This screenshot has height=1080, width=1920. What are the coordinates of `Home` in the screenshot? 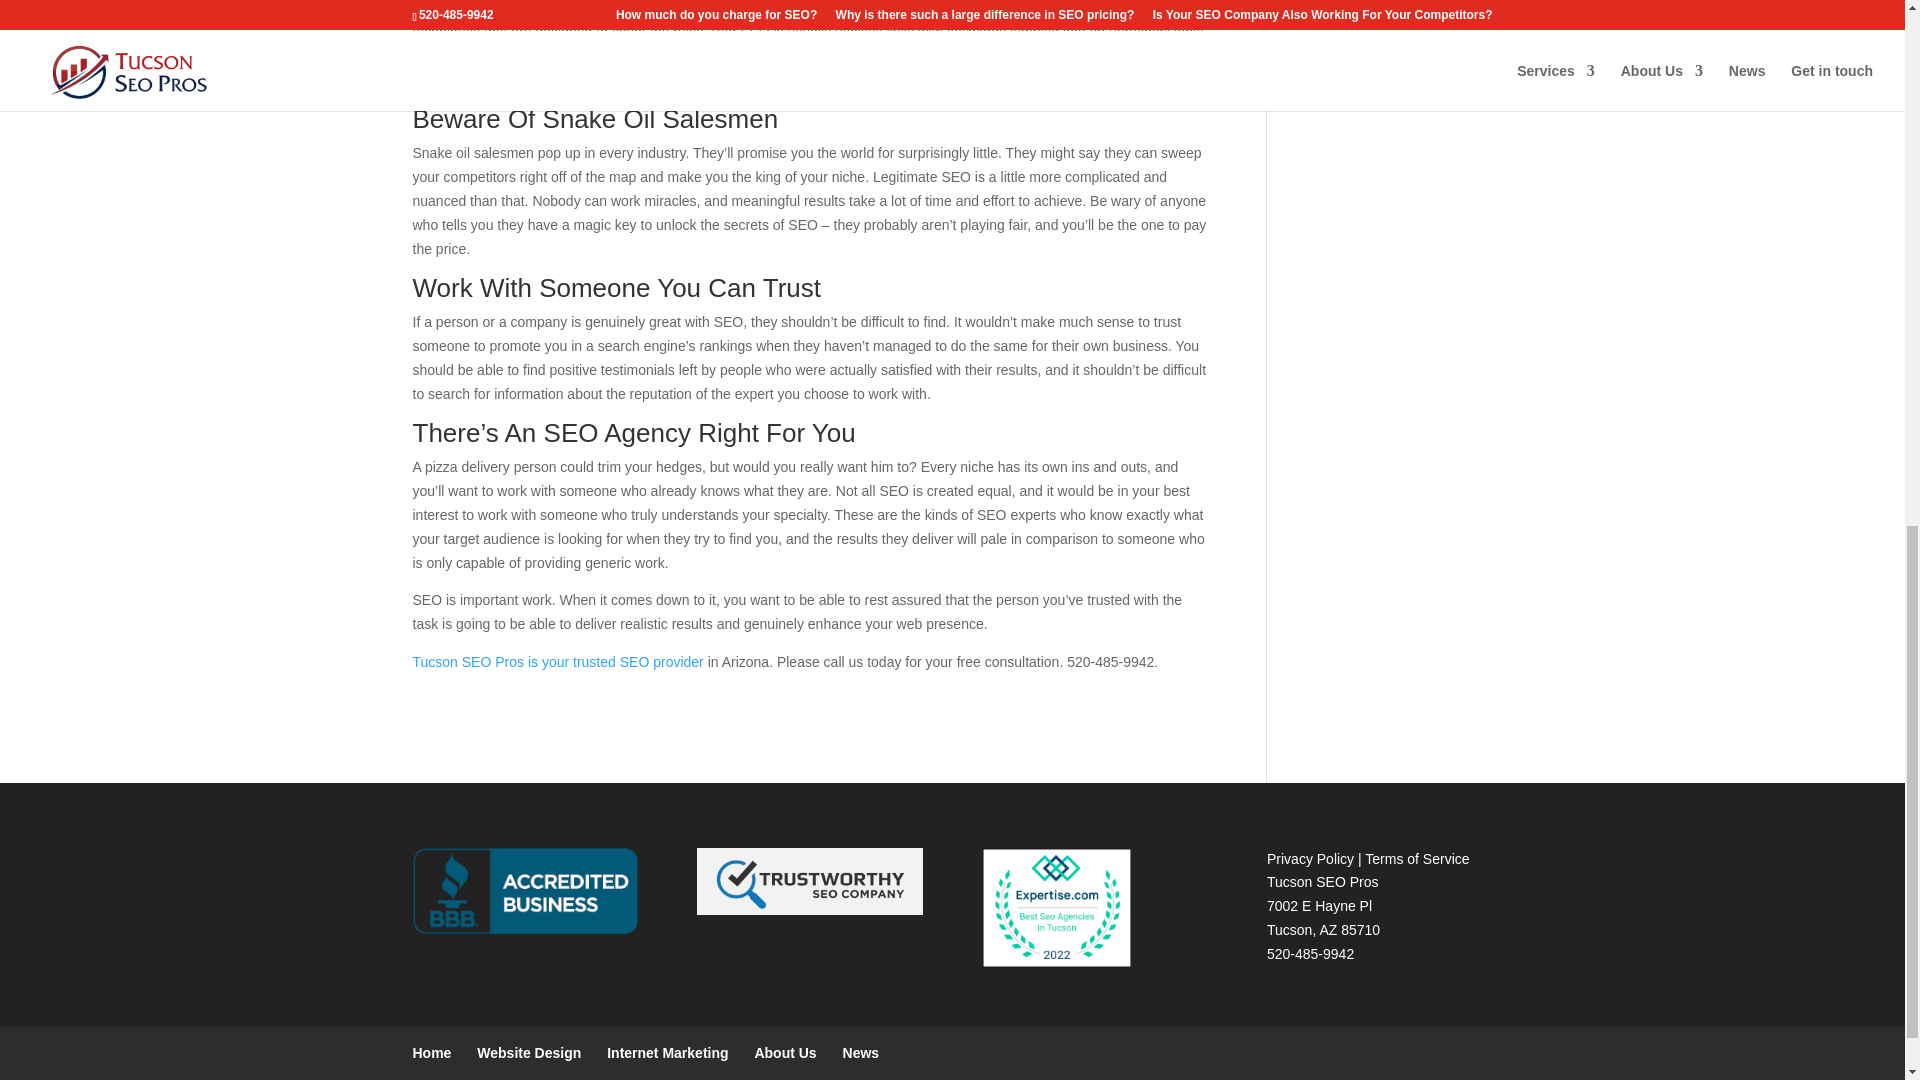 It's located at (432, 1052).